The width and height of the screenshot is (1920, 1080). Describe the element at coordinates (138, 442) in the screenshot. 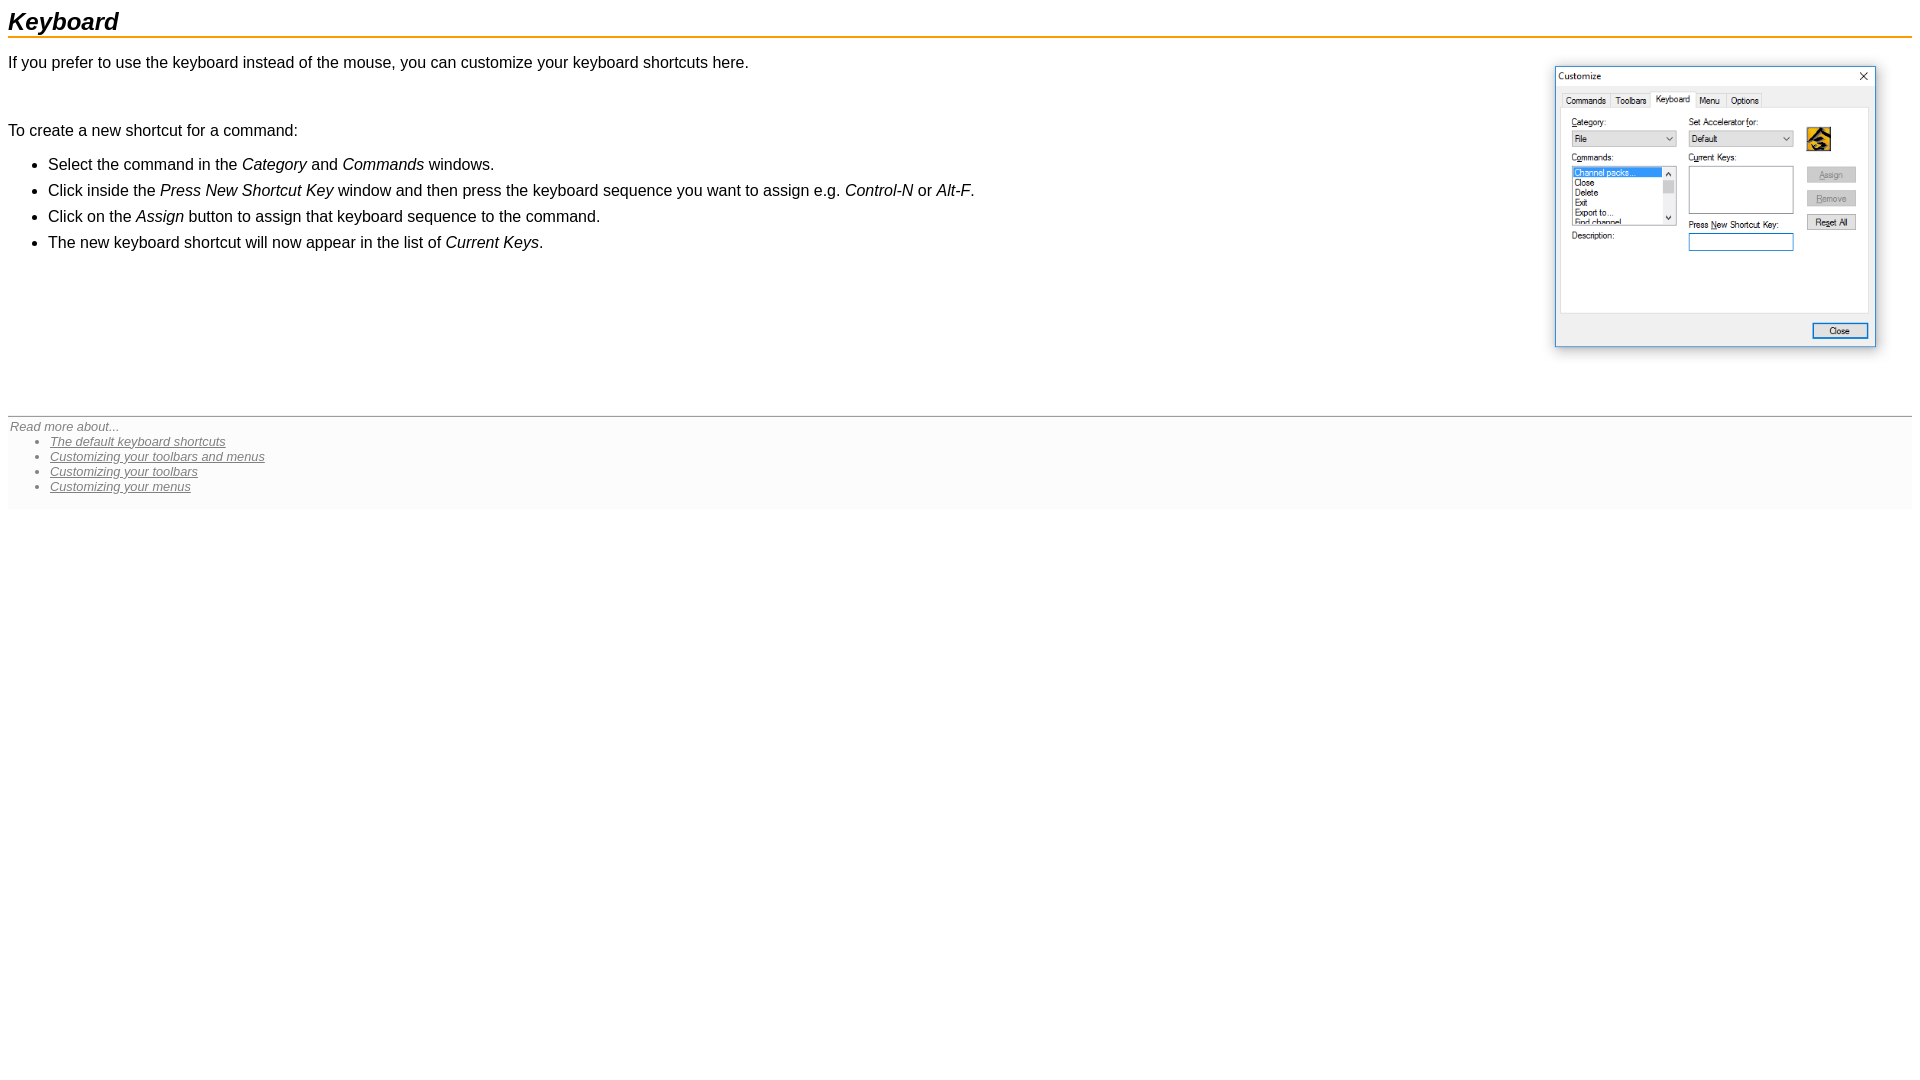

I see `The default keyboard shortcuts` at that location.